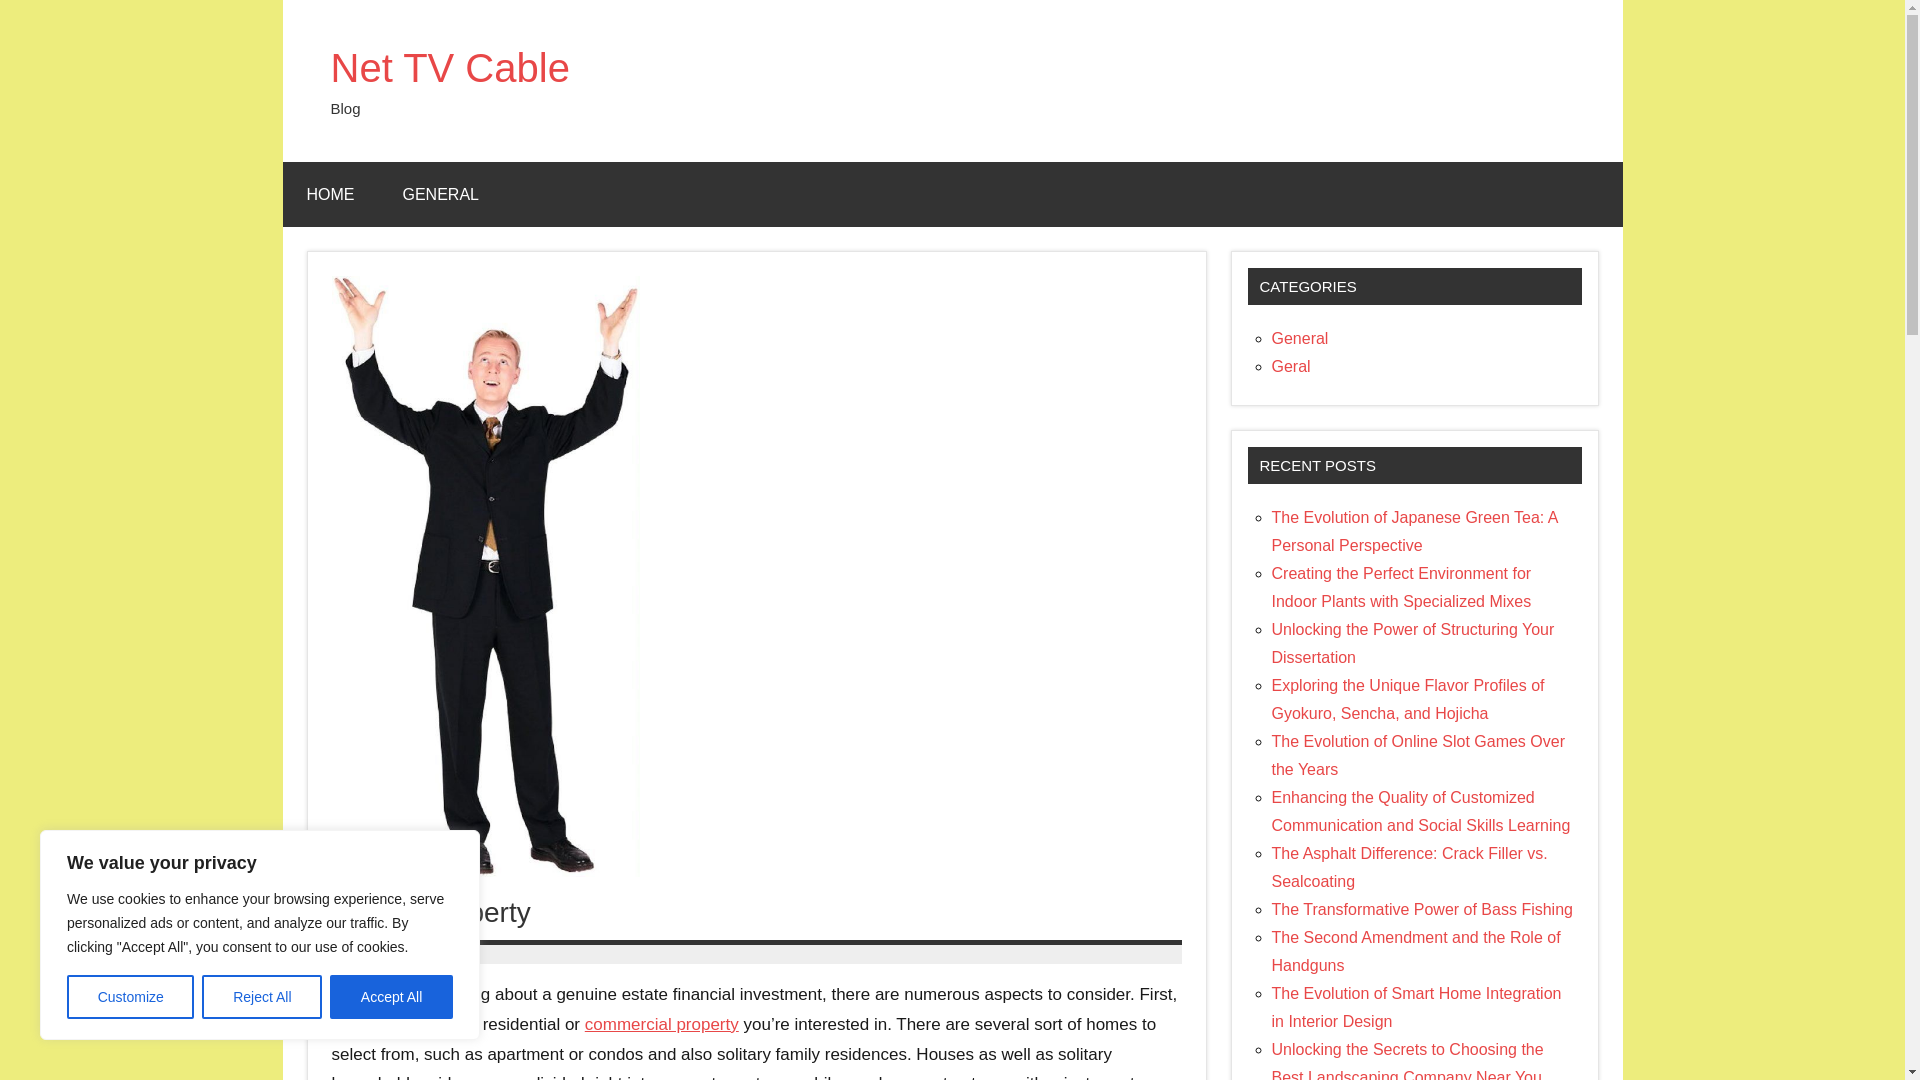 This screenshot has height=1080, width=1920. Describe the element at coordinates (130, 997) in the screenshot. I see `Customize` at that location.